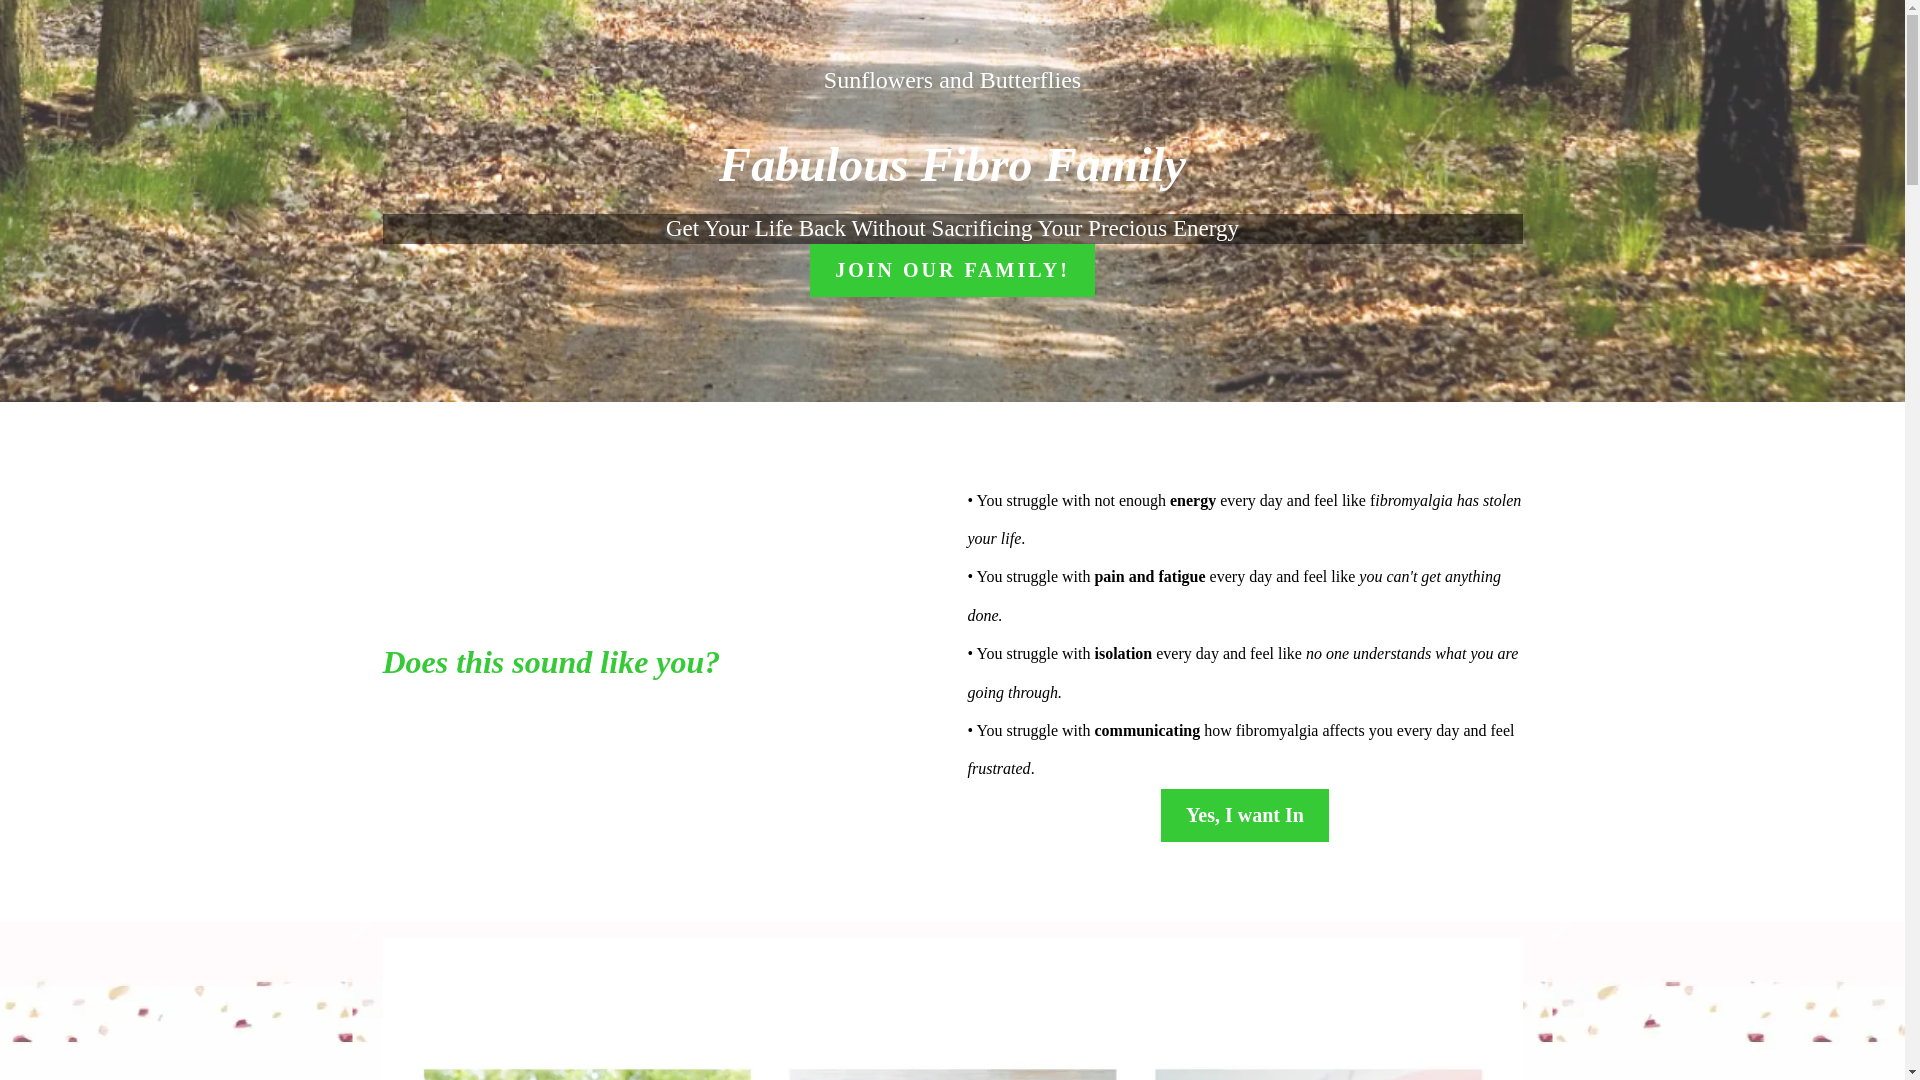  Describe the element at coordinates (1244, 816) in the screenshot. I see `Yes, I want In` at that location.